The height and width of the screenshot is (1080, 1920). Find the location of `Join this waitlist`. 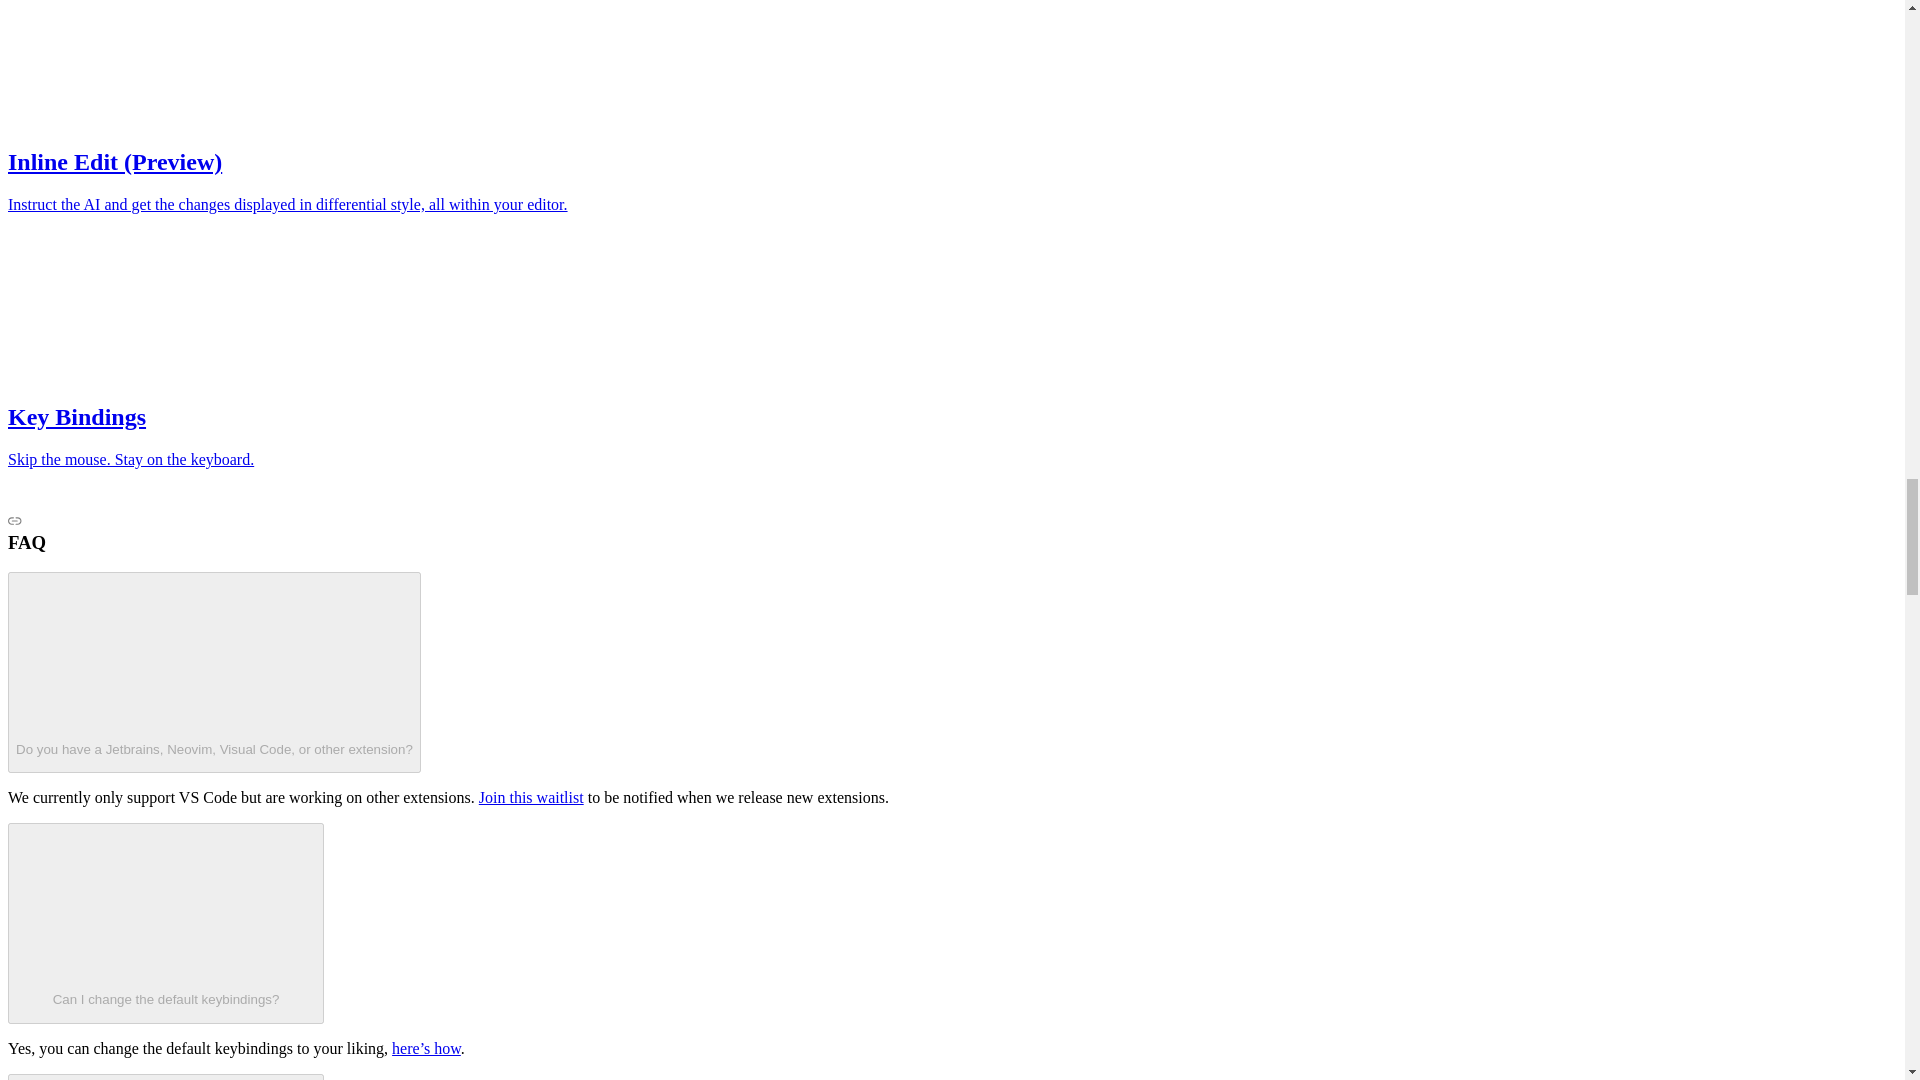

Join this waitlist is located at coordinates (530, 797).